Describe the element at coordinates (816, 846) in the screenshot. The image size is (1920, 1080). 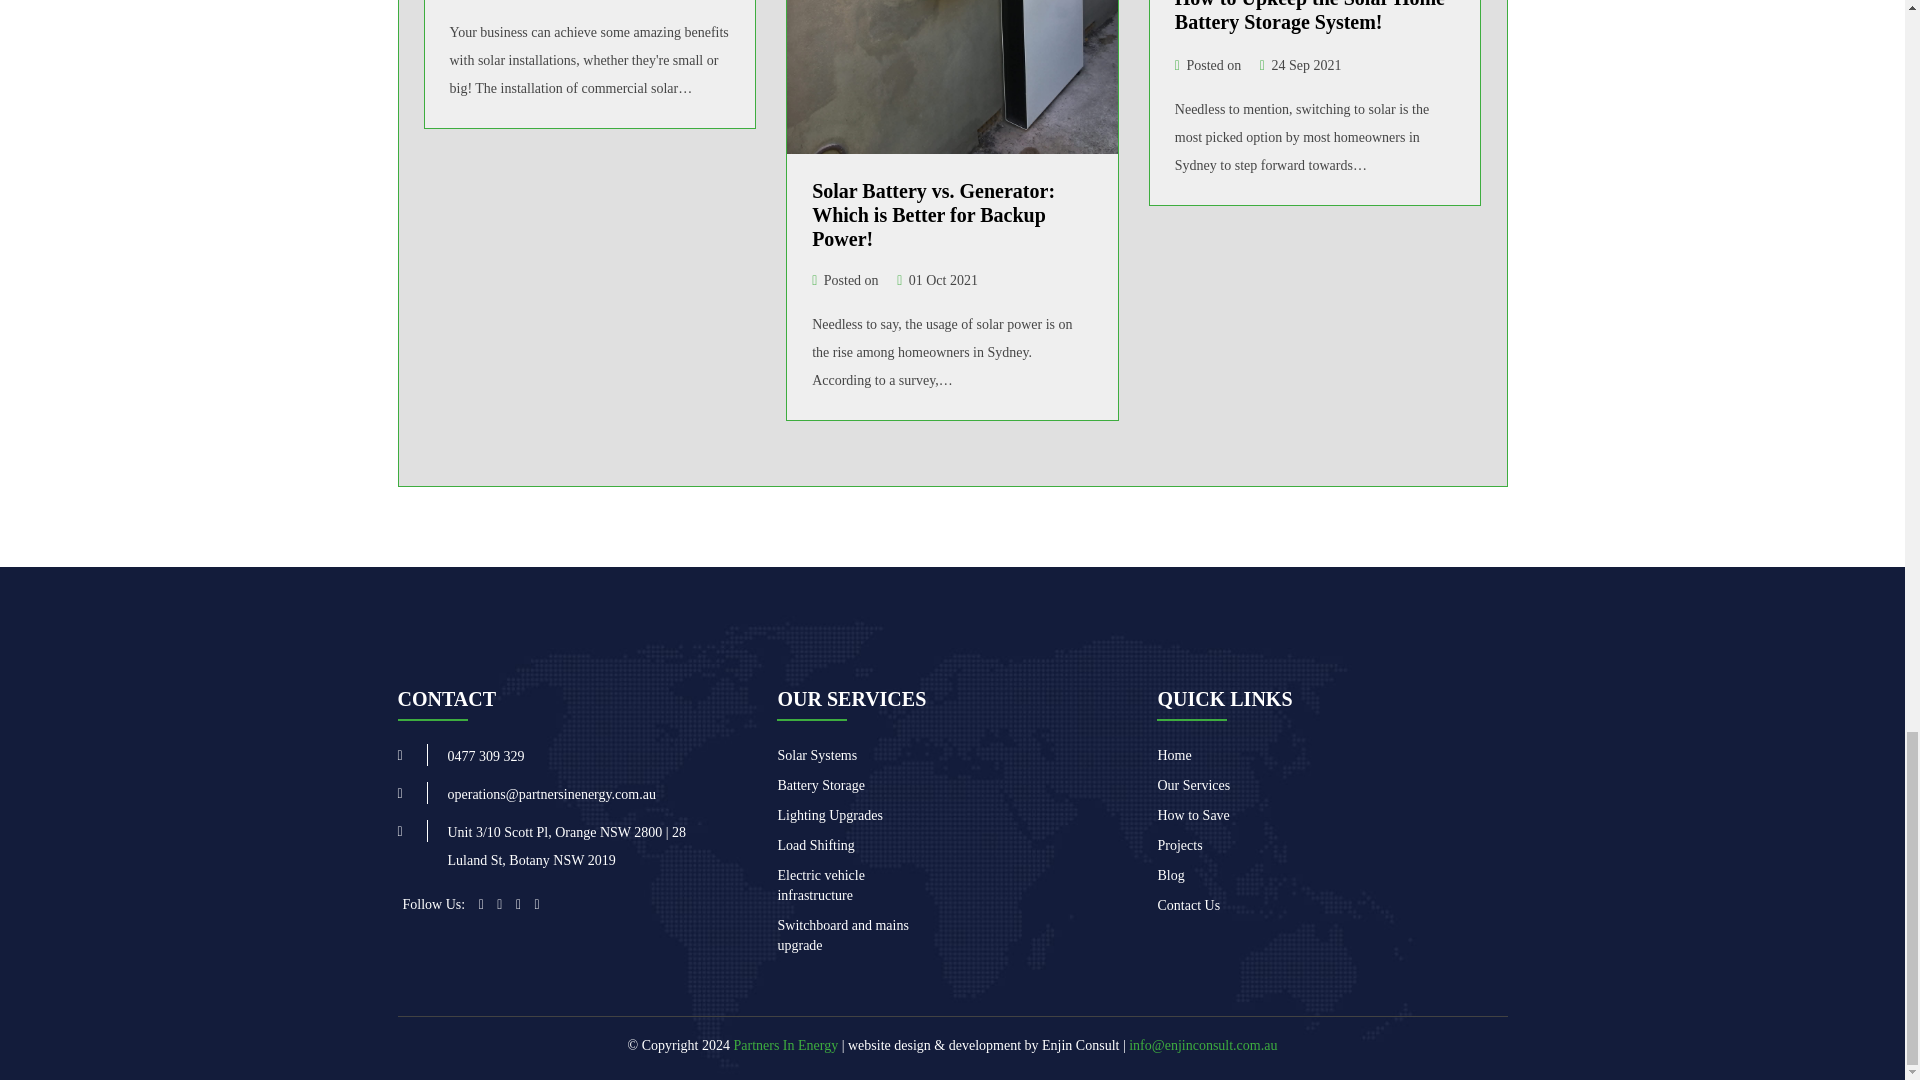
I see `Load Shifting` at that location.